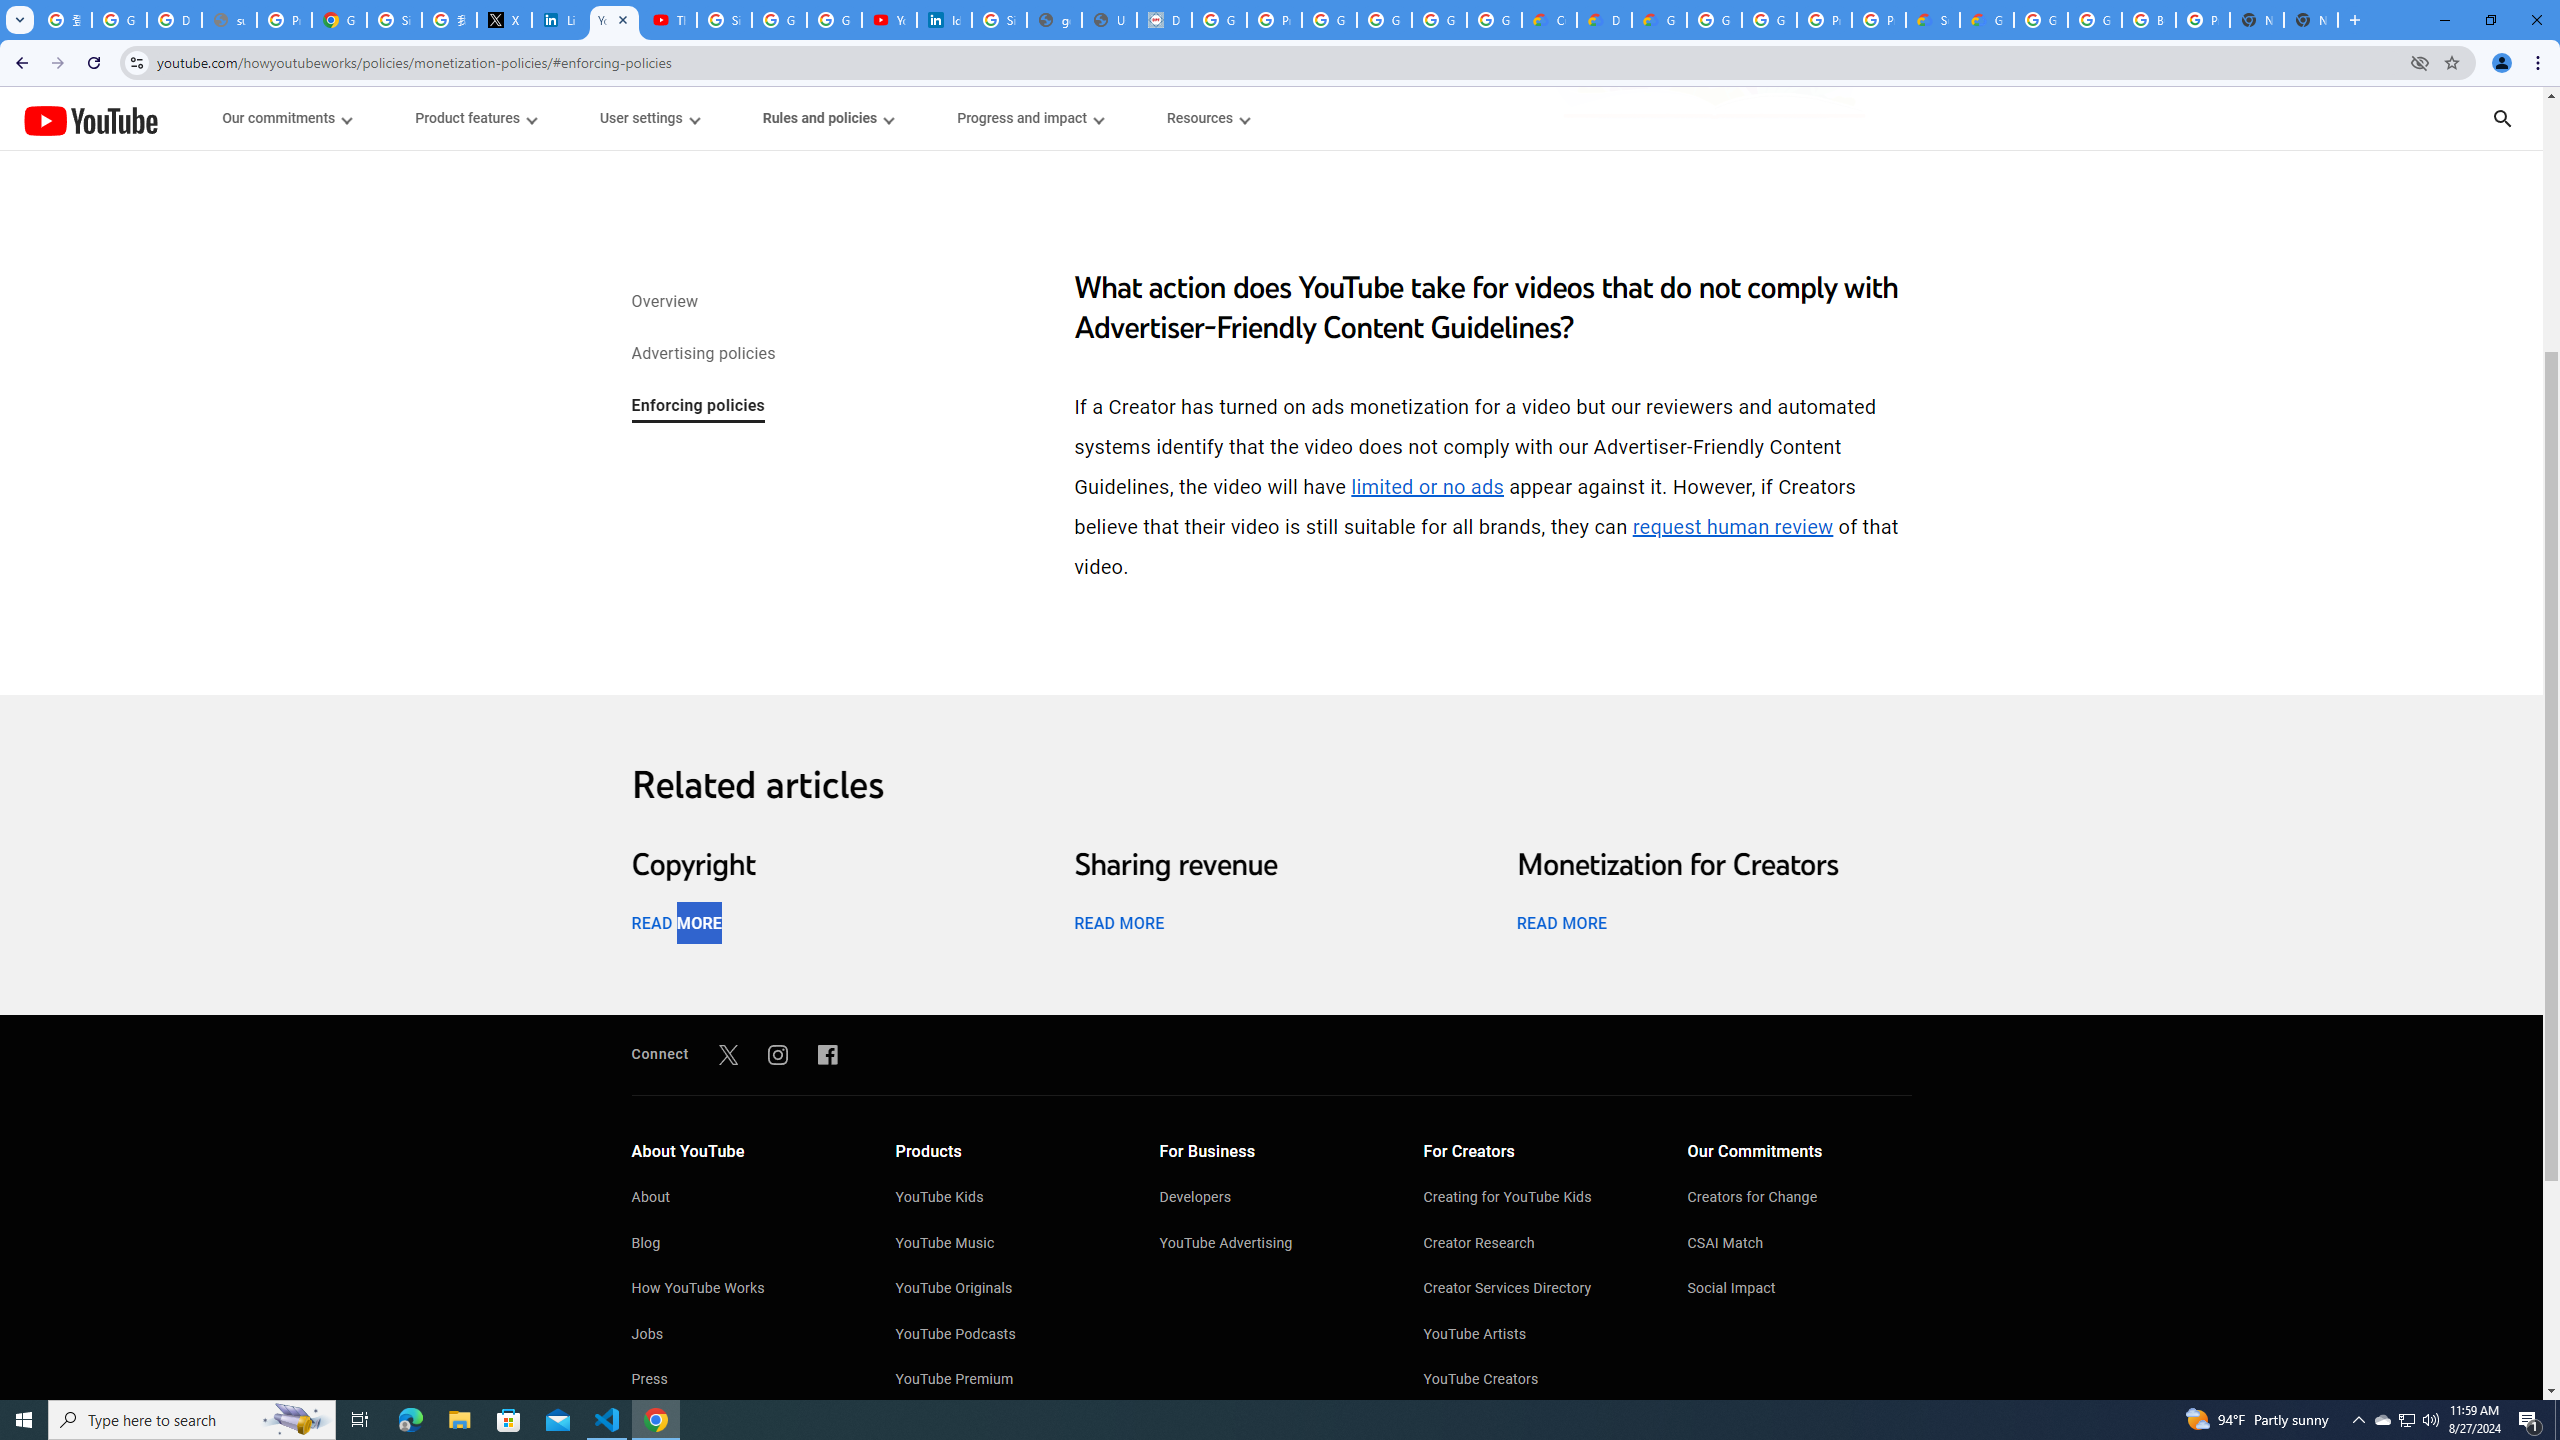 Image resolution: width=2560 pixels, height=1440 pixels. I want to click on Google Workspace - Specific Terms, so click(1440, 20).